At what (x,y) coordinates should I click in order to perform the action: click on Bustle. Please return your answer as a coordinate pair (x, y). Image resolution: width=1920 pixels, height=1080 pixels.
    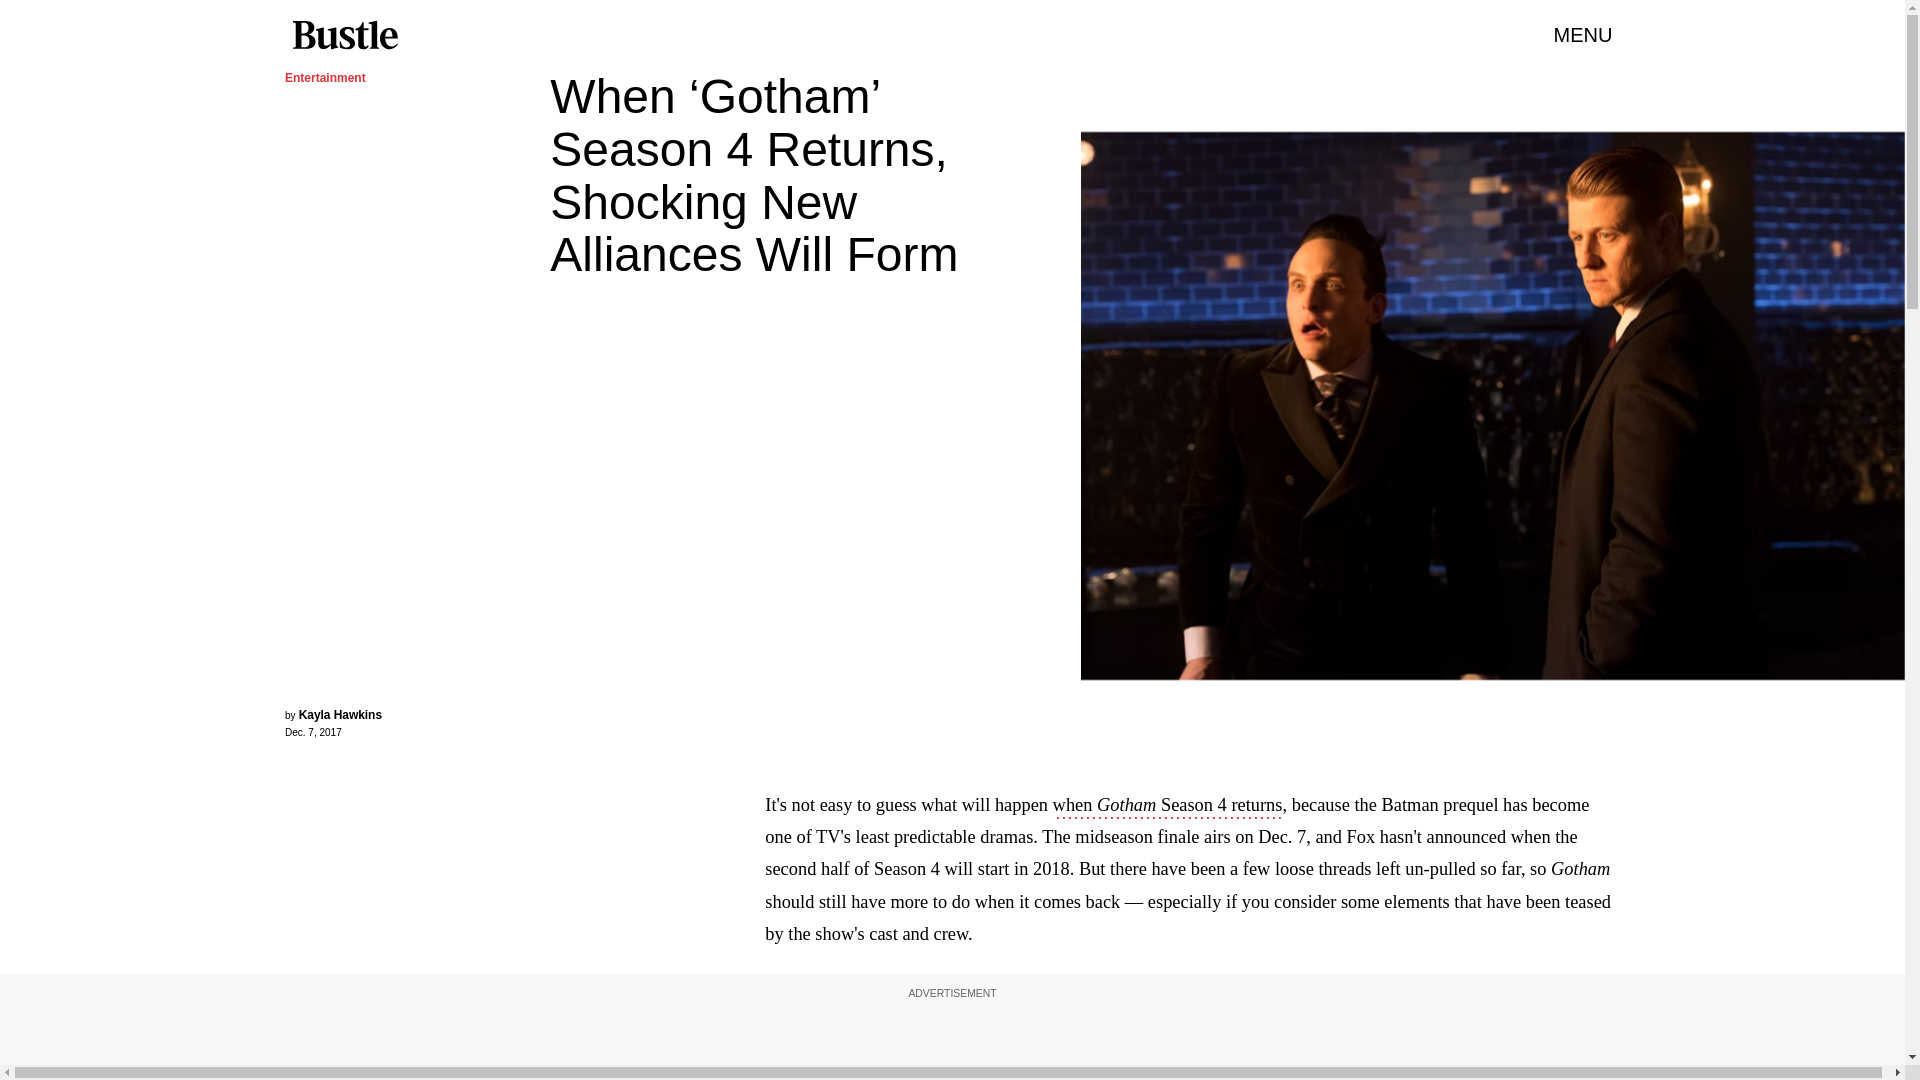
    Looking at the image, I should click on (344, 35).